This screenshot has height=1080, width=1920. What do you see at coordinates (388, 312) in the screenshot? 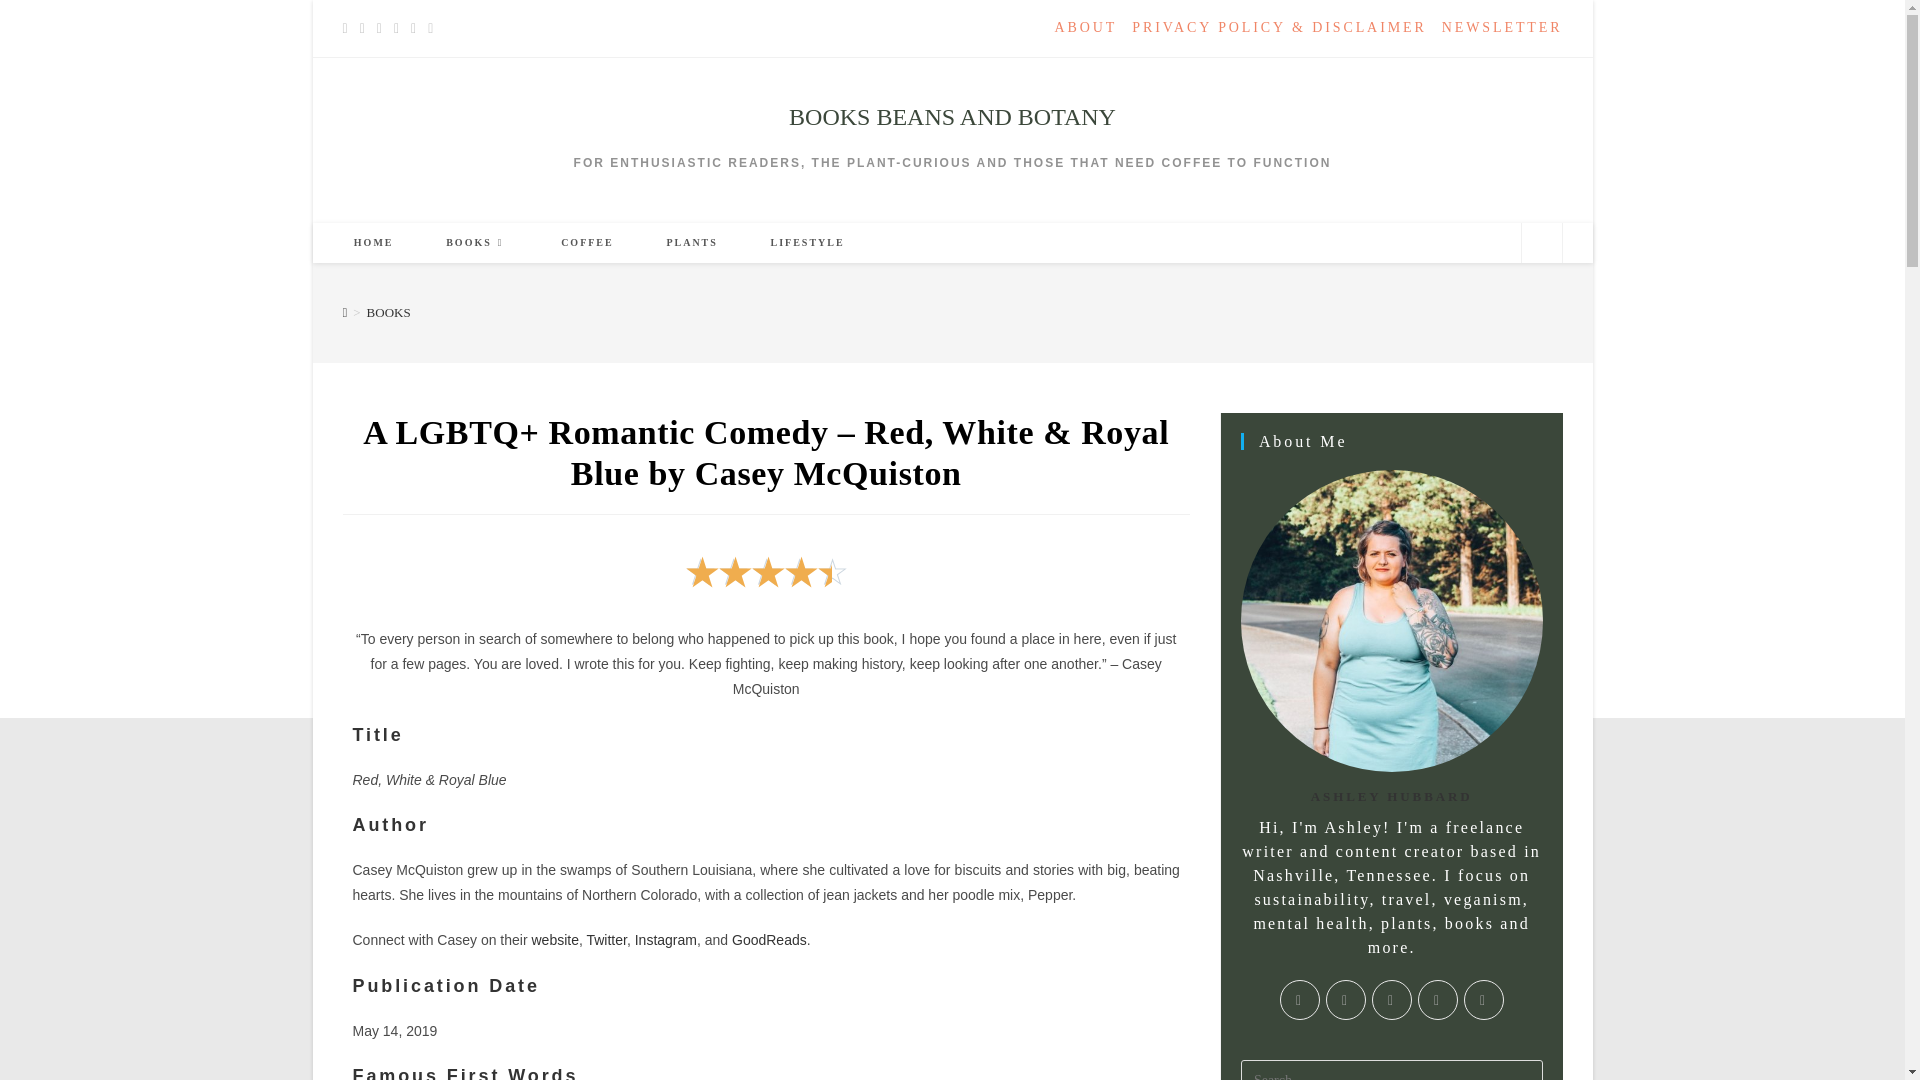
I see `BOOKS` at bounding box center [388, 312].